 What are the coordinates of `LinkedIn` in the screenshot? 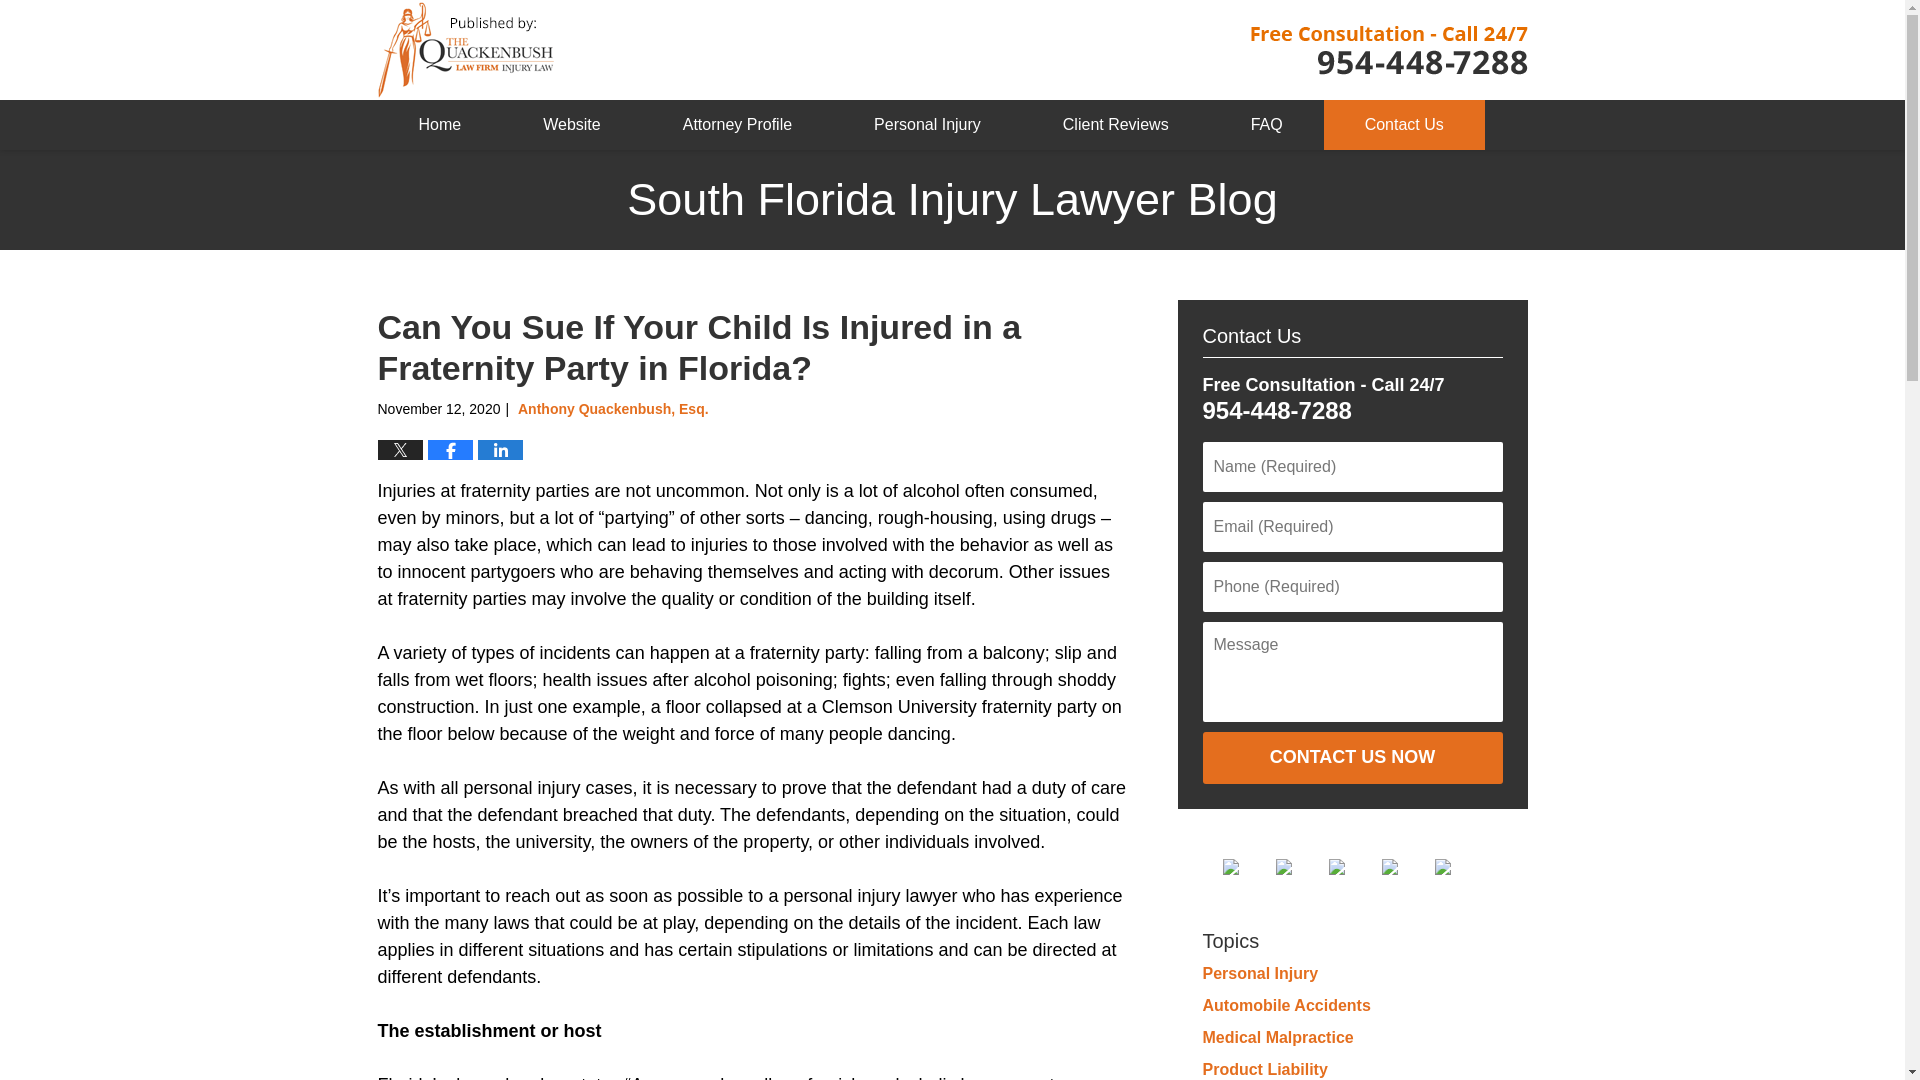 It's located at (1352, 866).